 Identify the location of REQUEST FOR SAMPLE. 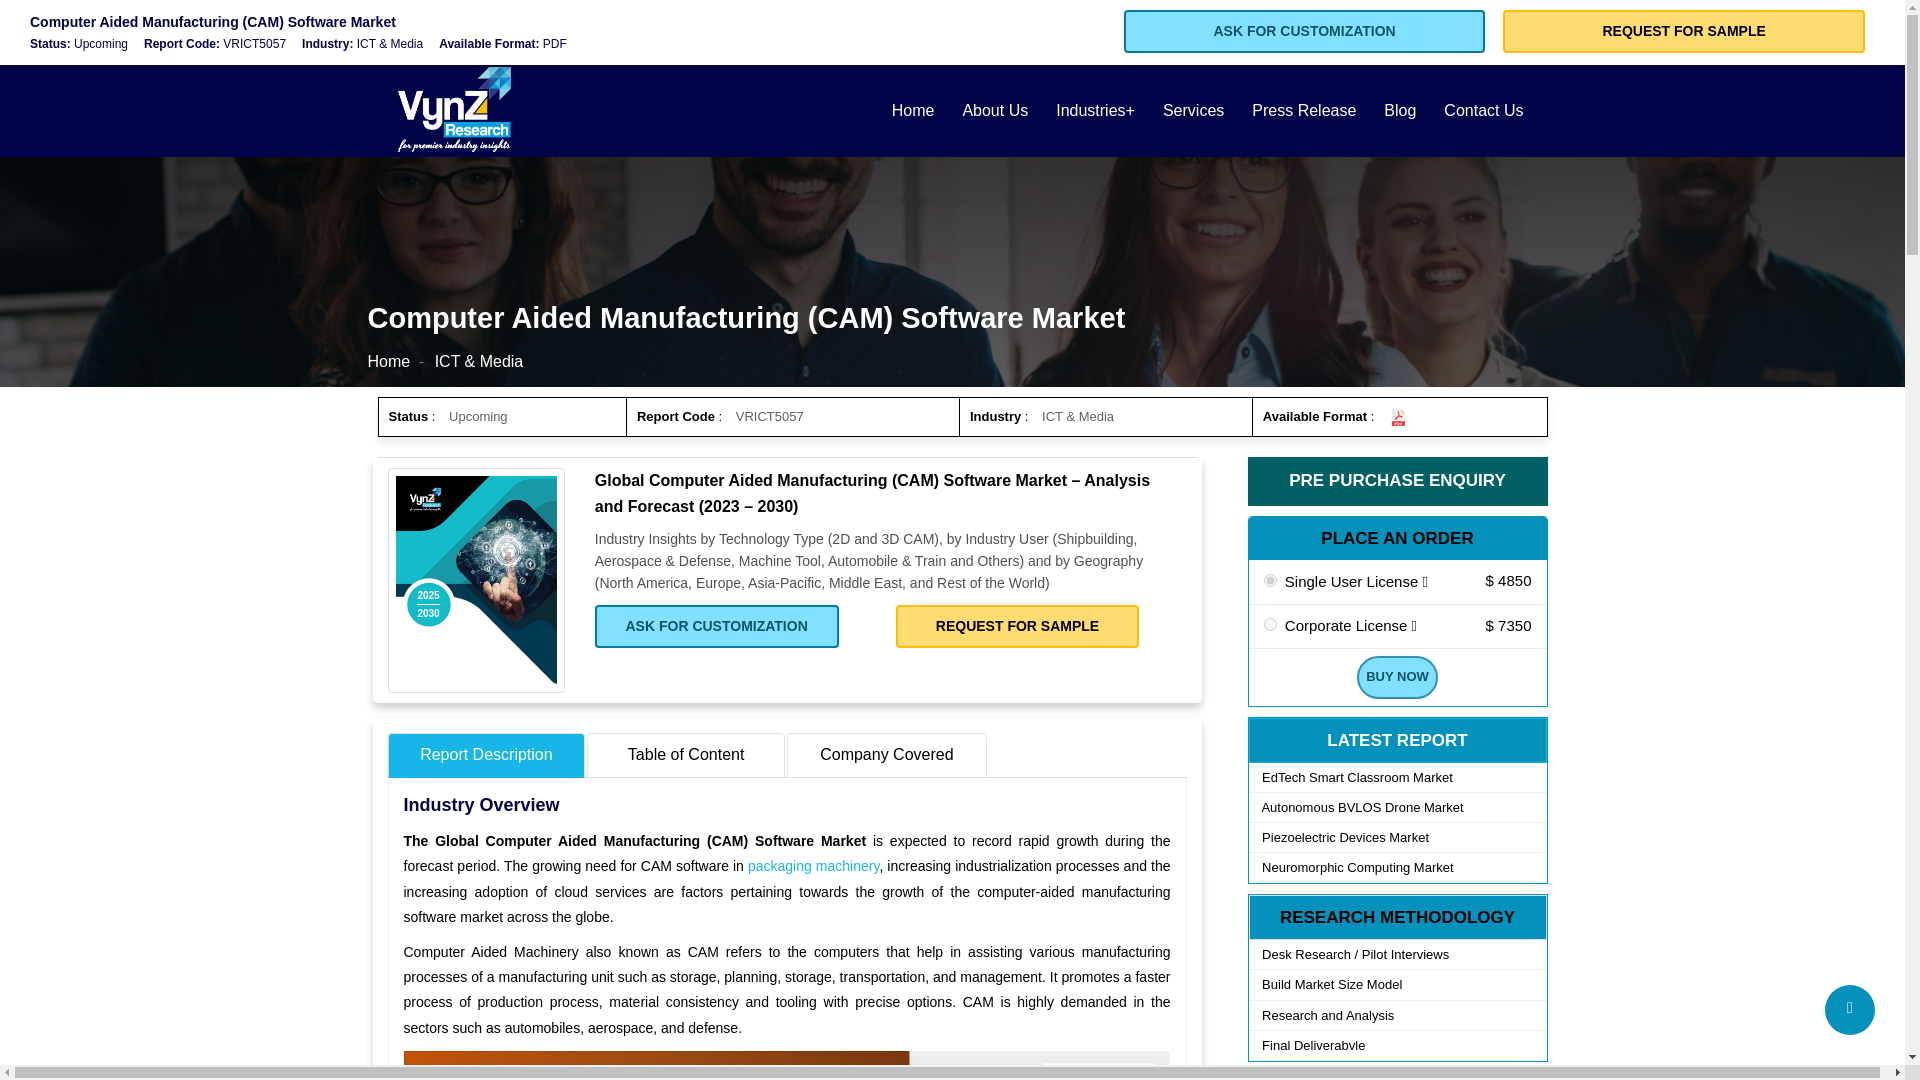
(1018, 626).